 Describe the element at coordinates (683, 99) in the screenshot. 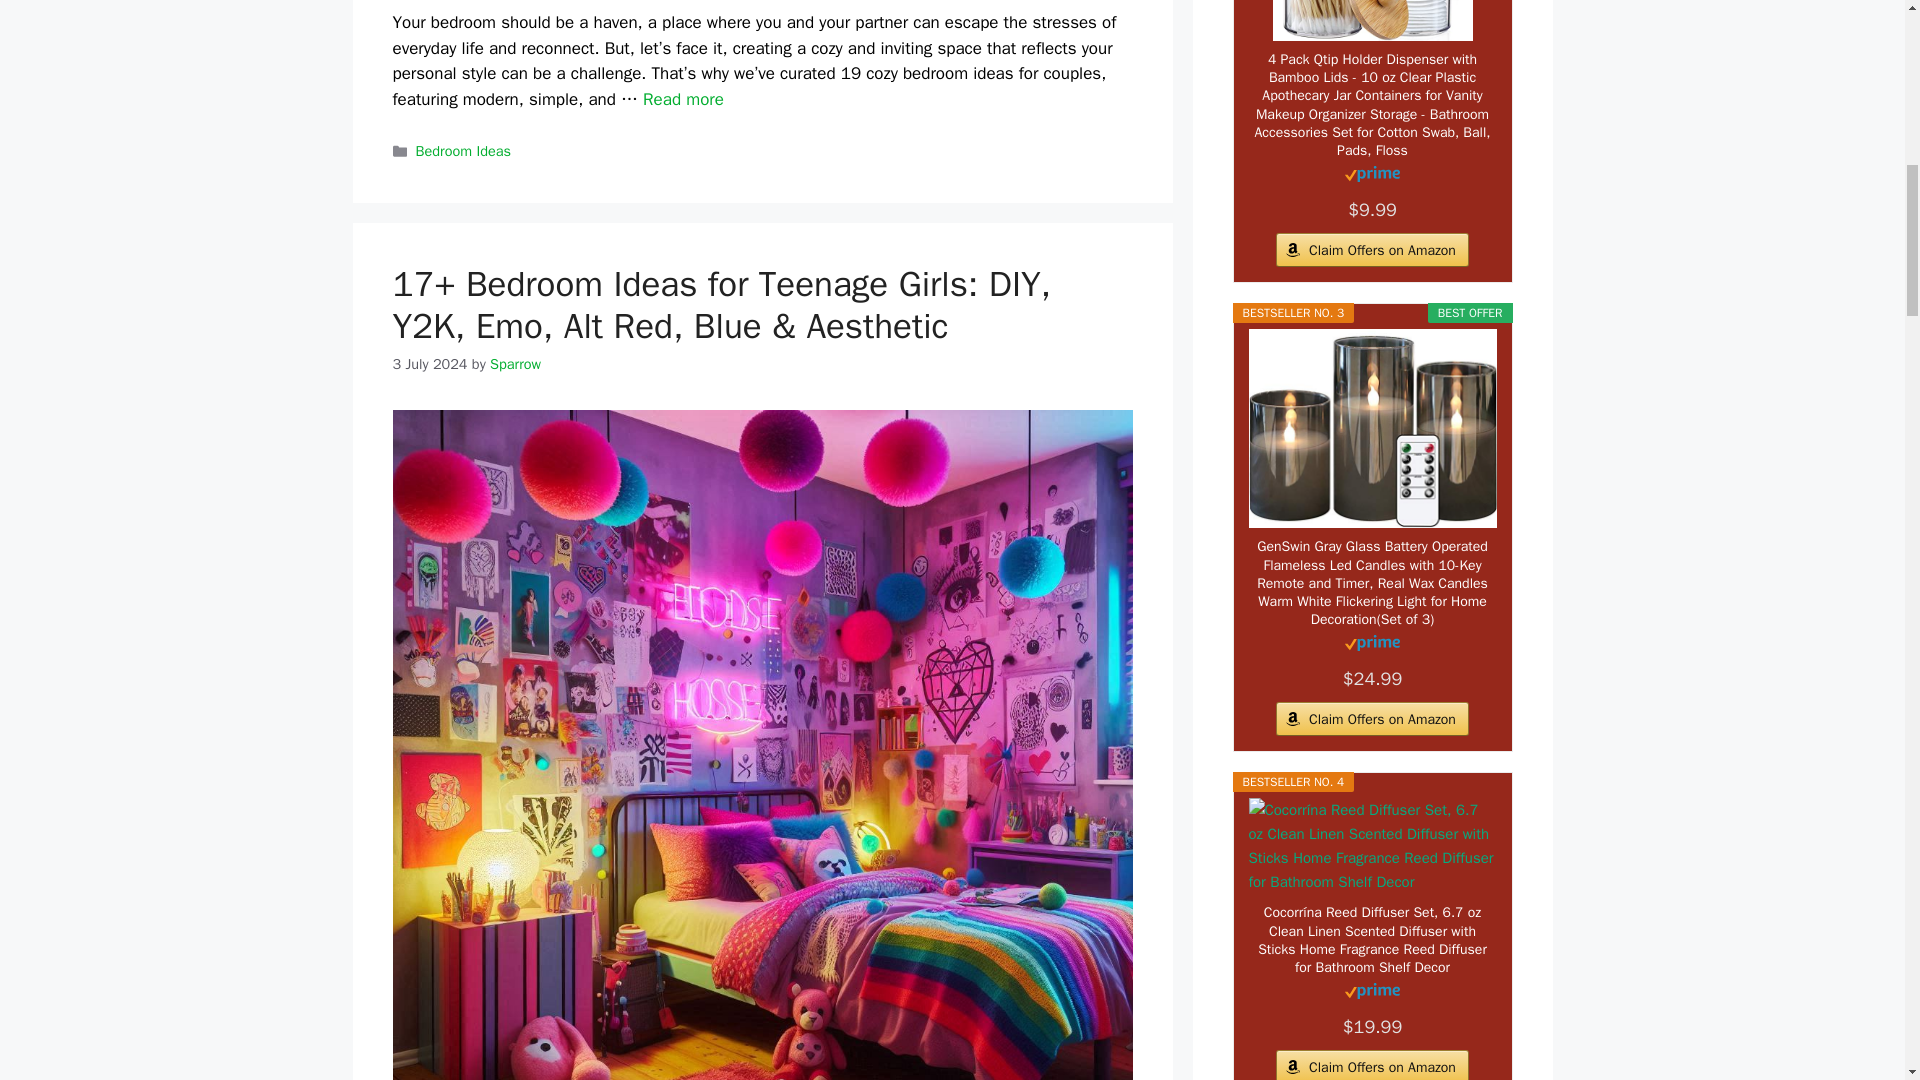

I see `Read more` at that location.